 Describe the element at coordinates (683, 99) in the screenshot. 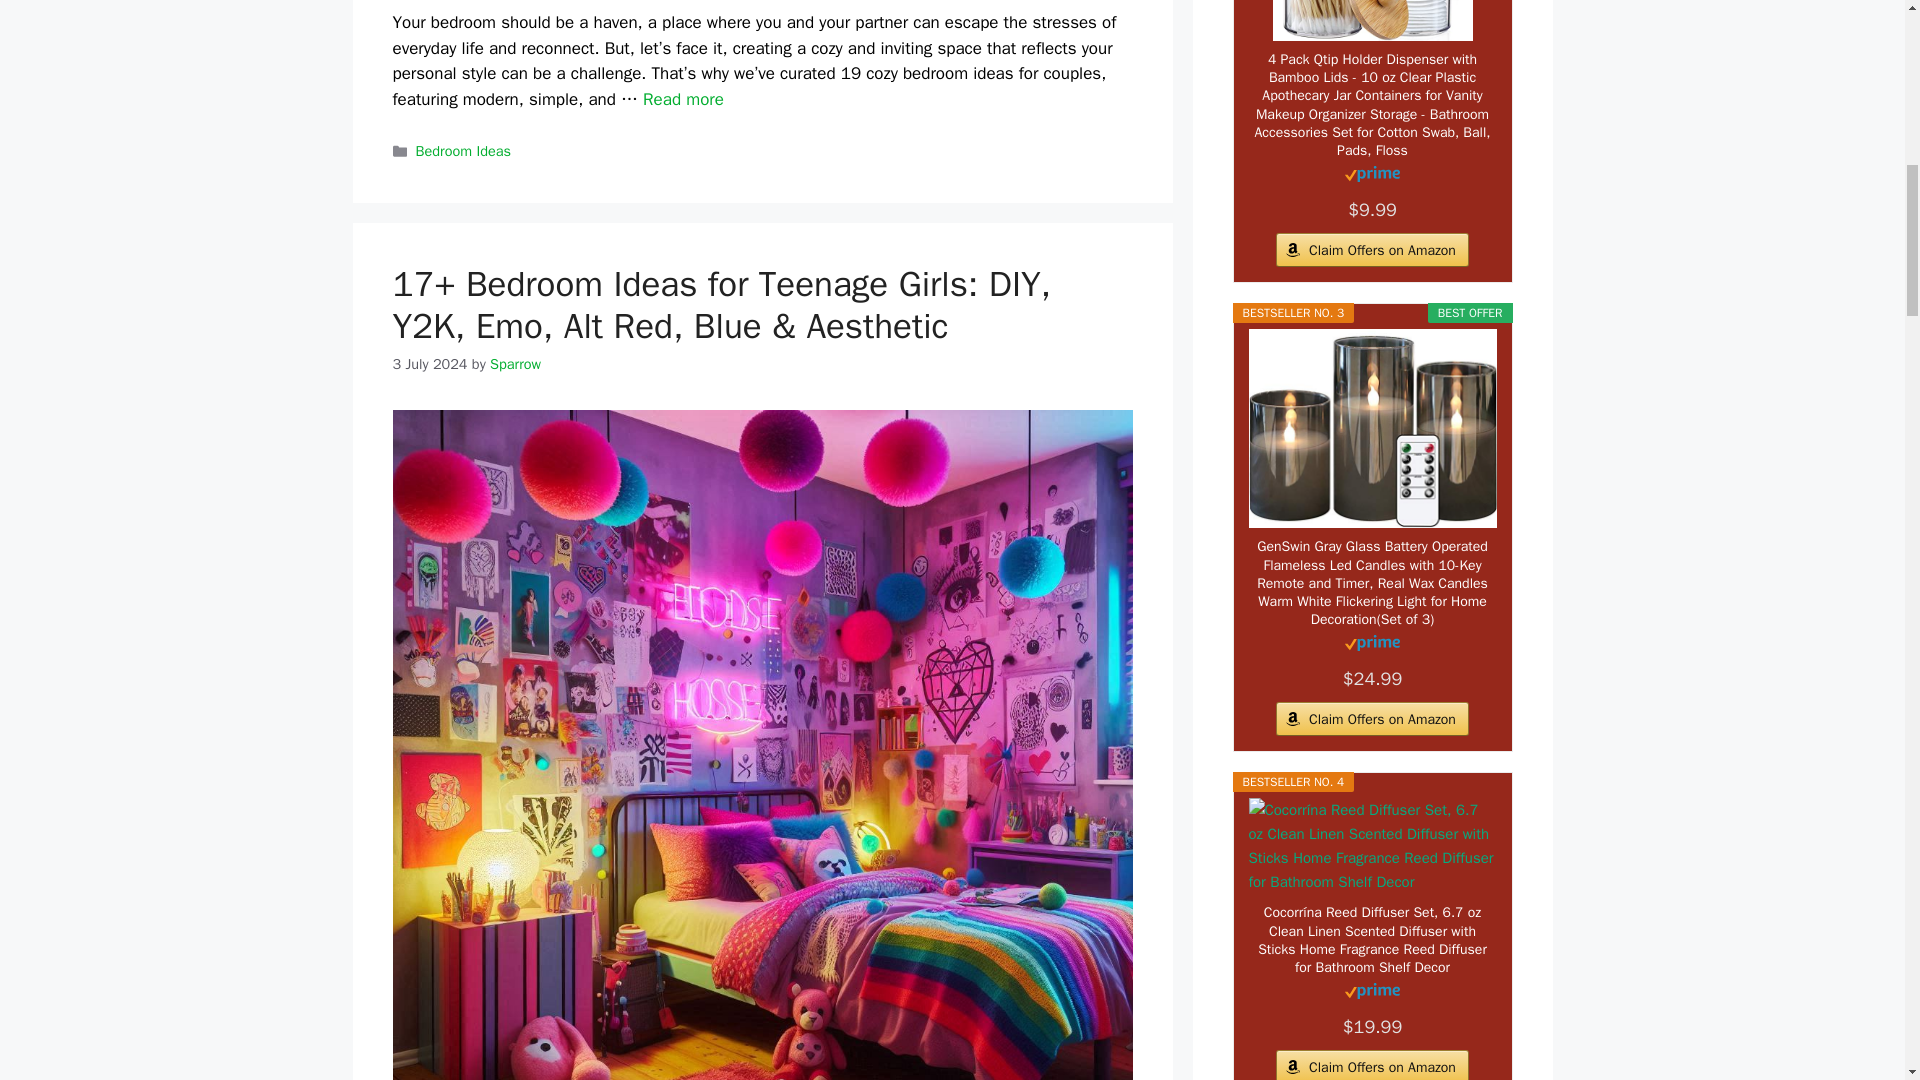

I see `Read more` at that location.